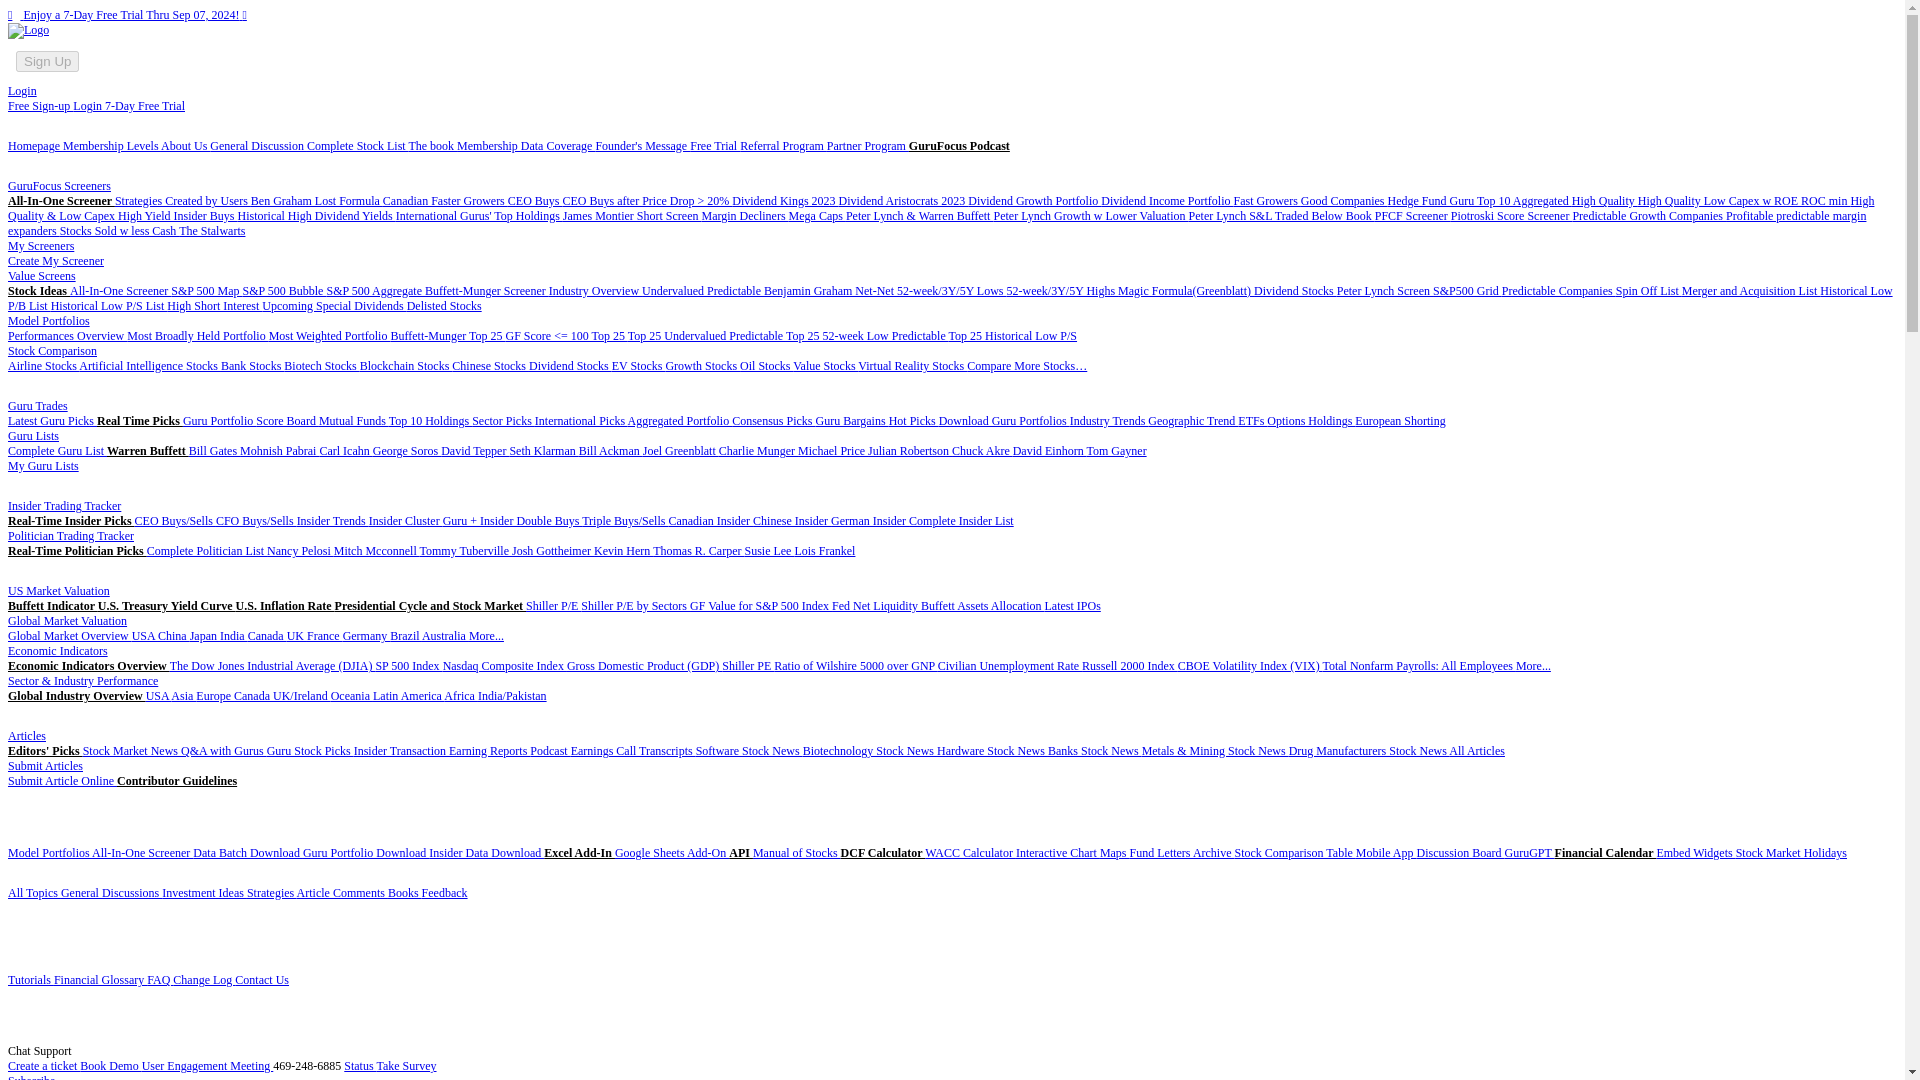 This screenshot has height=1080, width=1920. I want to click on Partner Program, so click(868, 146).